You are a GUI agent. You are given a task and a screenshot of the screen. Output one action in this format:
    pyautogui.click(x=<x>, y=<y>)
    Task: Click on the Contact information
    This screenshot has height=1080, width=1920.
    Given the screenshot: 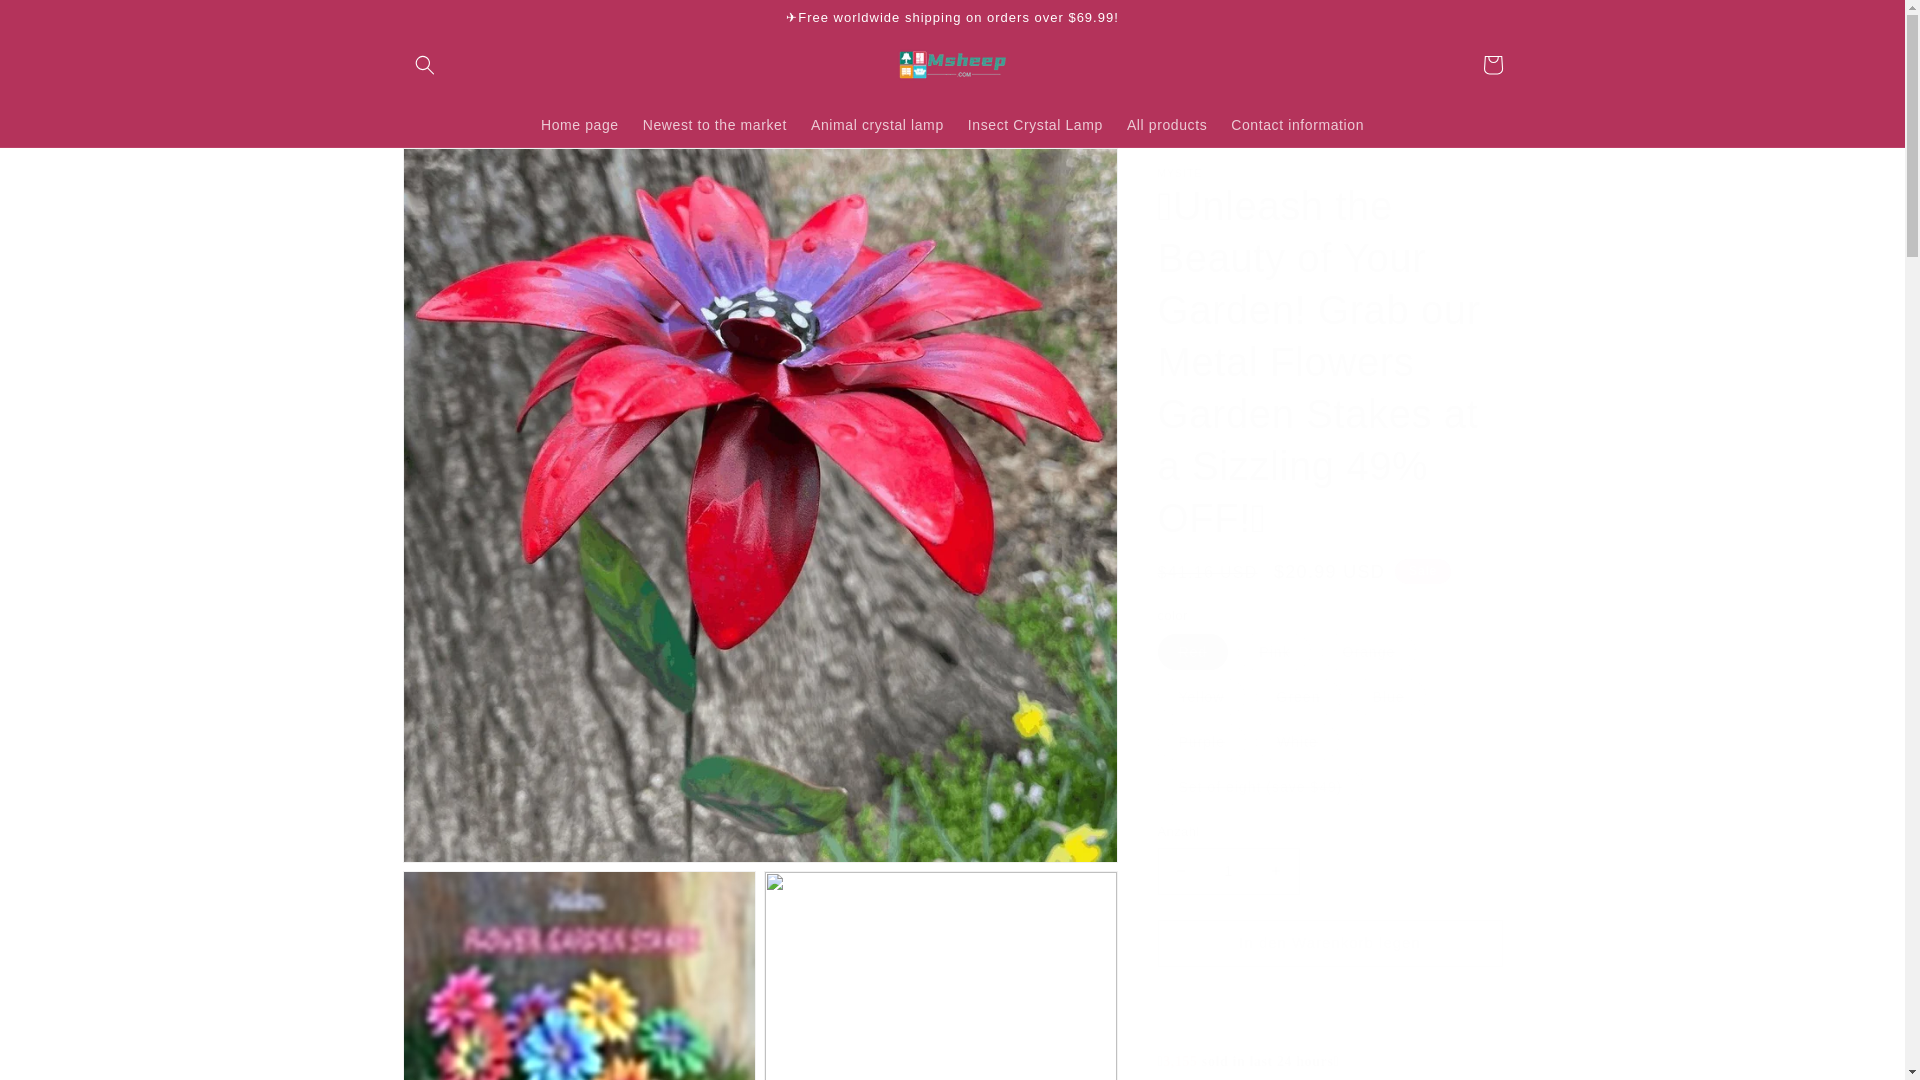 What is the action you would take?
    pyautogui.click(x=1298, y=124)
    